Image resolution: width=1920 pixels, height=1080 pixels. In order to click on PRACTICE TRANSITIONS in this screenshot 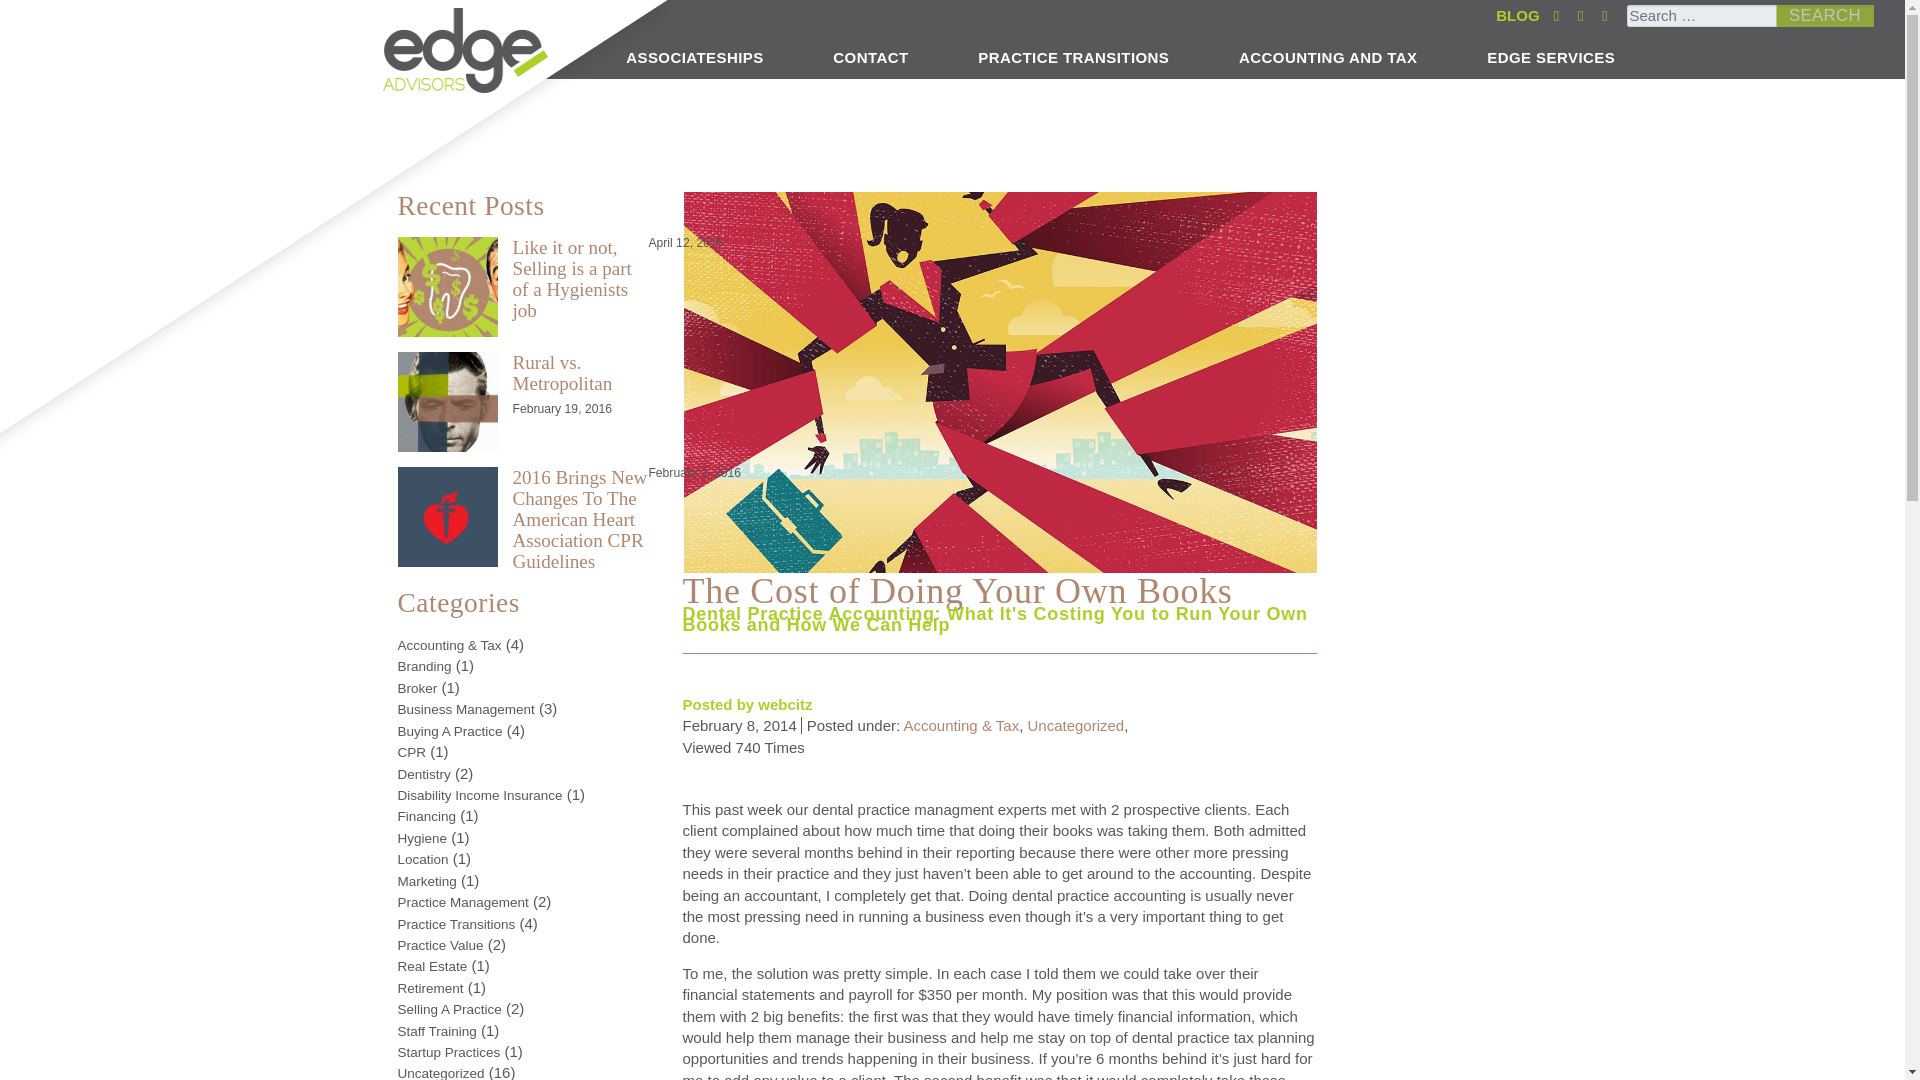, I will do `click(1072, 56)`.